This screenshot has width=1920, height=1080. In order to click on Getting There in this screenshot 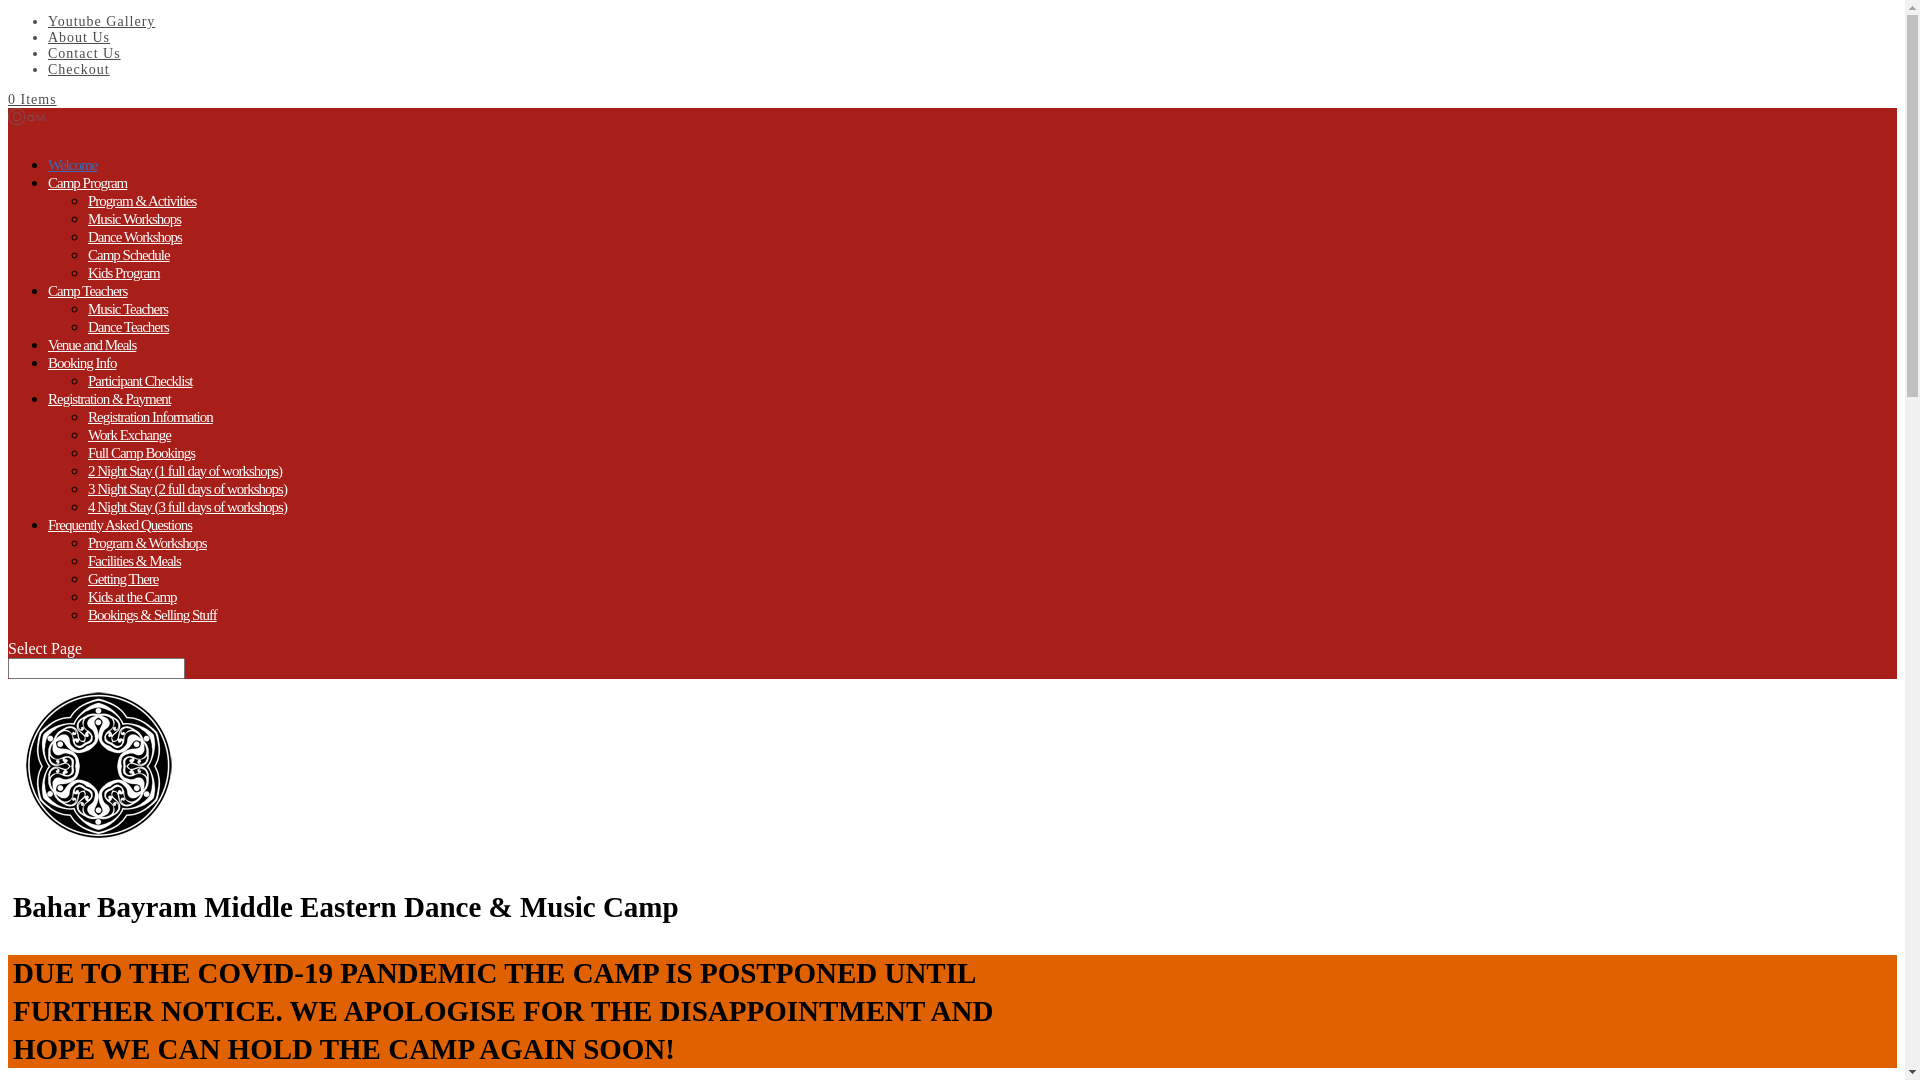, I will do `click(123, 578)`.